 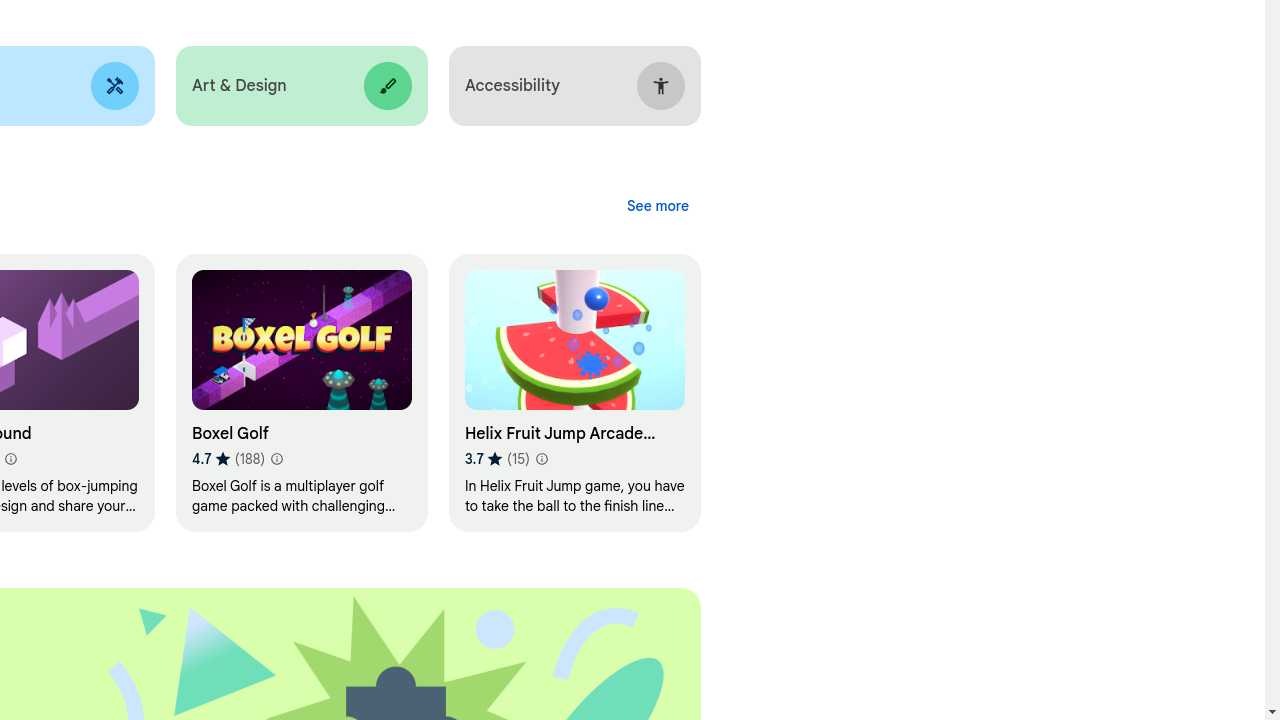 I want to click on Learn more about results and reviews "Boxel Rebound", so click(x=10, y=460).